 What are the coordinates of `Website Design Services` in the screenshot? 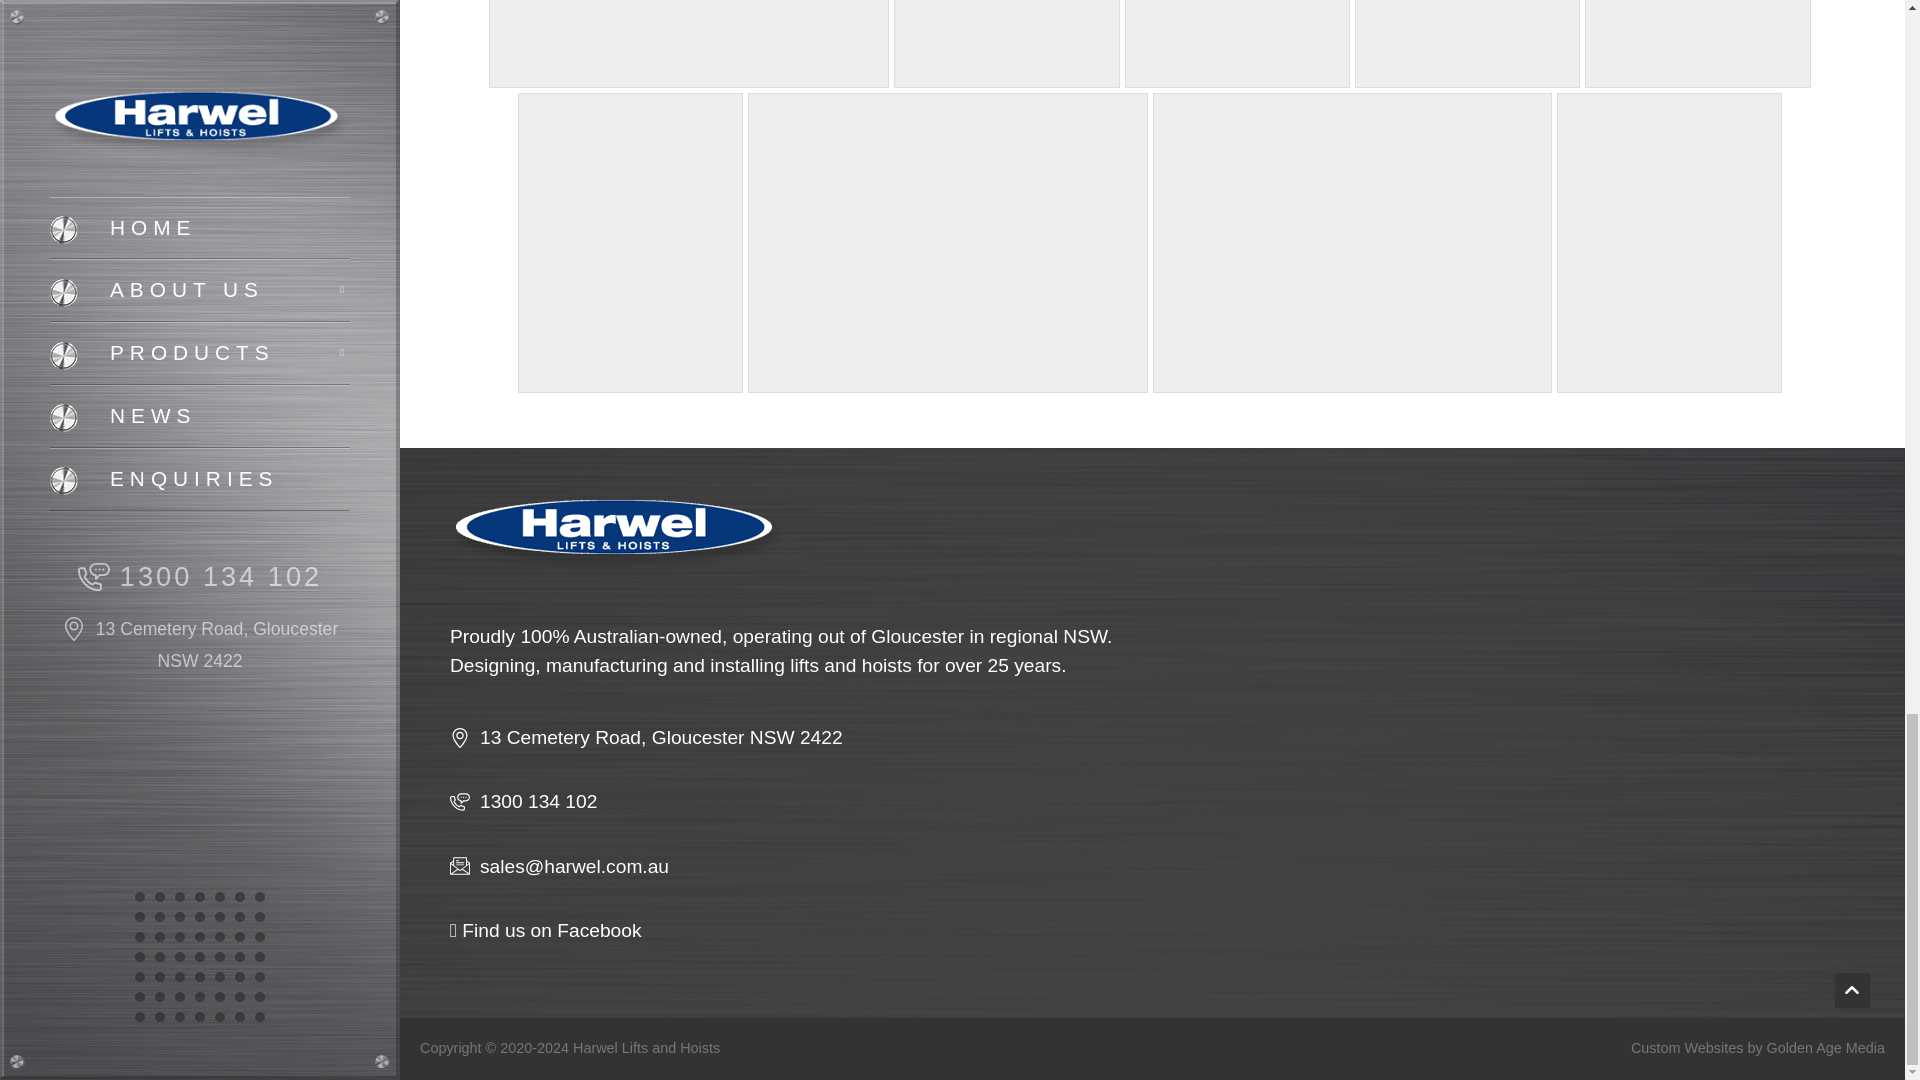 It's located at (1686, 1048).